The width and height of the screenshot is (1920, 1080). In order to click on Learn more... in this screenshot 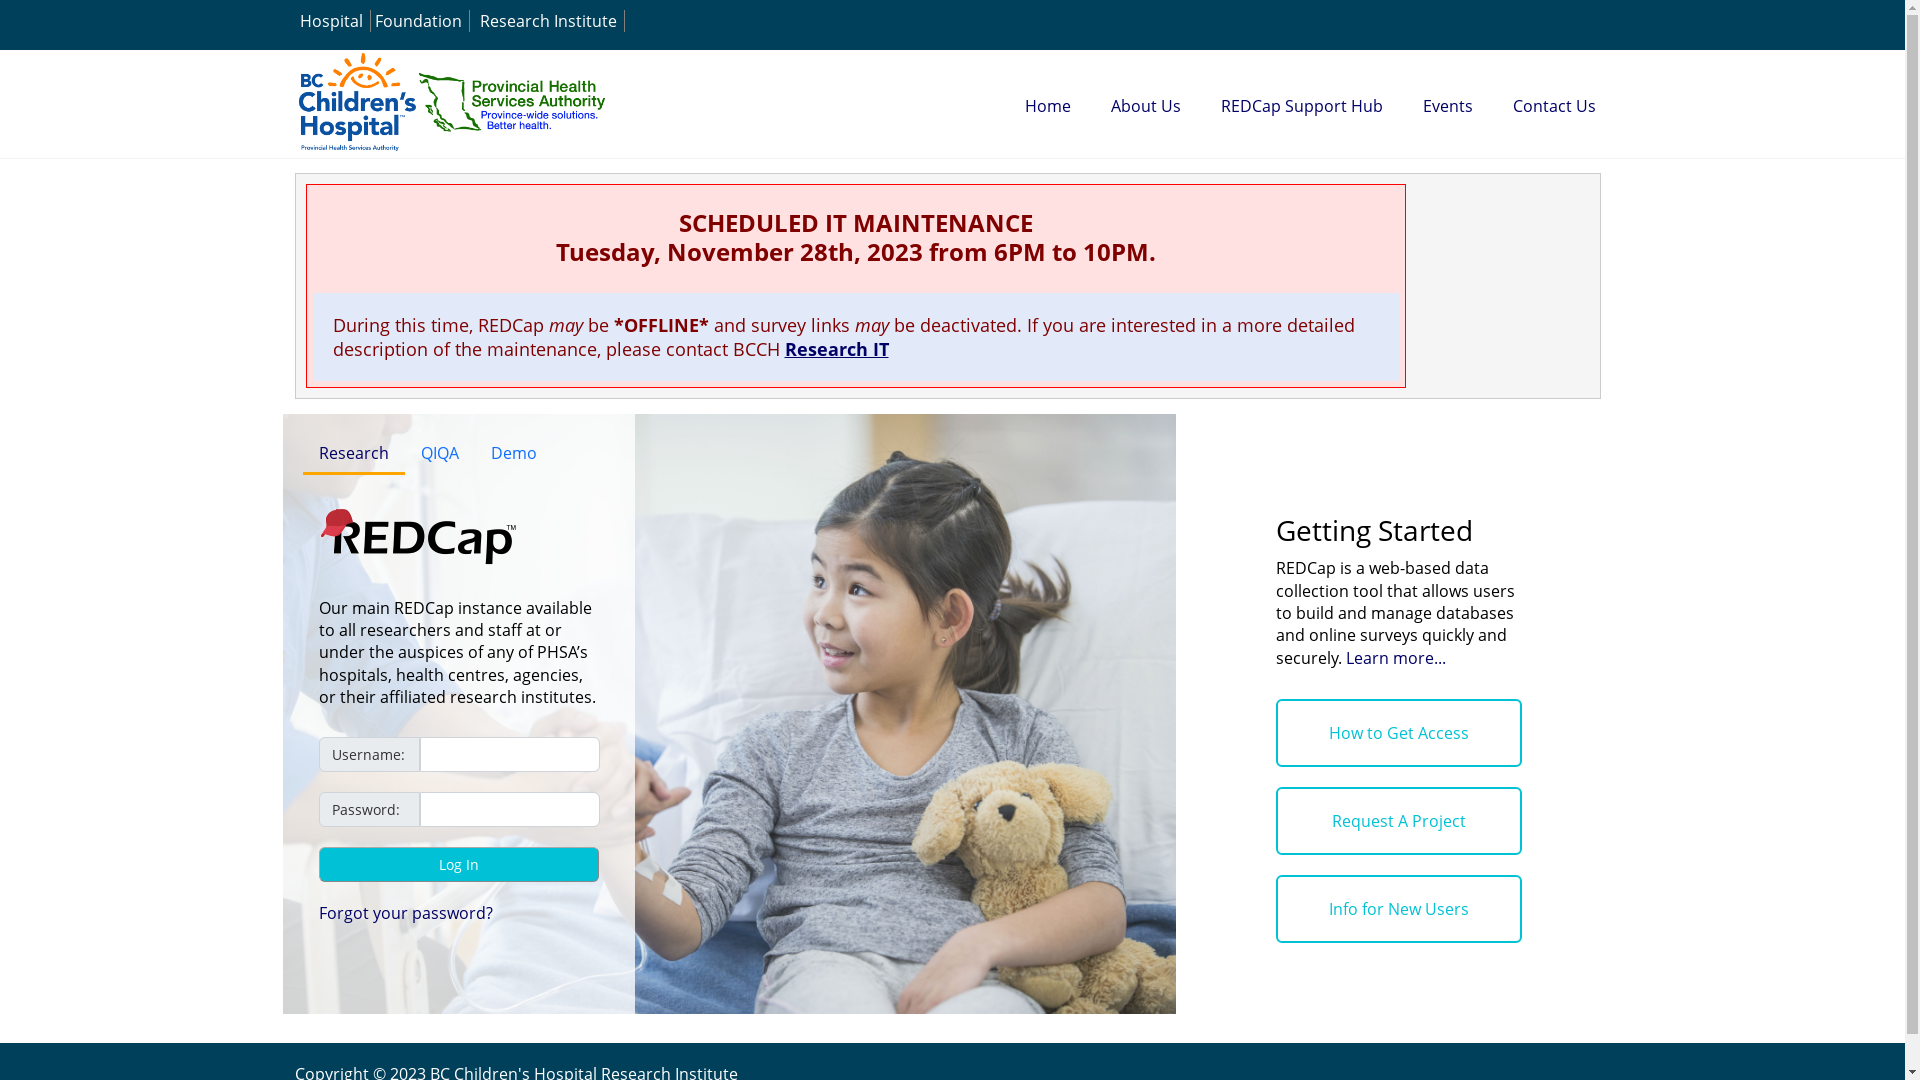, I will do `click(1396, 658)`.